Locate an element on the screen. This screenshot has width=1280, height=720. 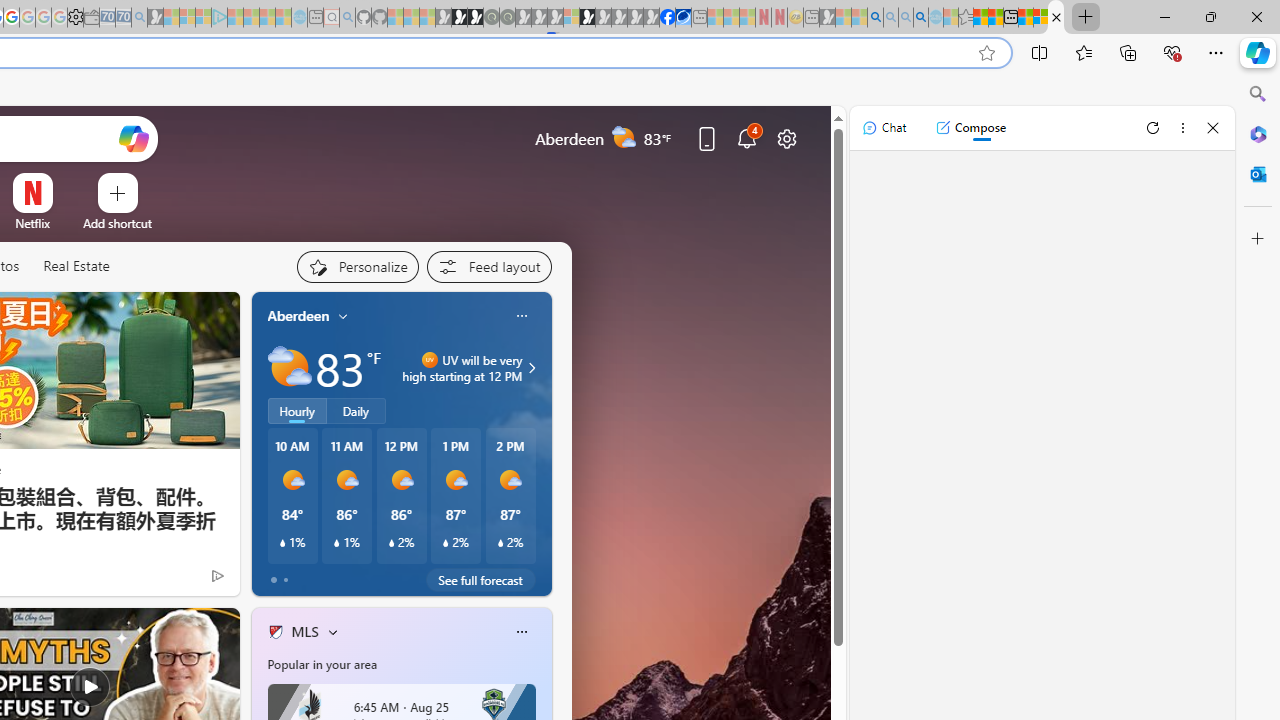
UV will be very high starting at 12 PM is located at coordinates (529, 368).